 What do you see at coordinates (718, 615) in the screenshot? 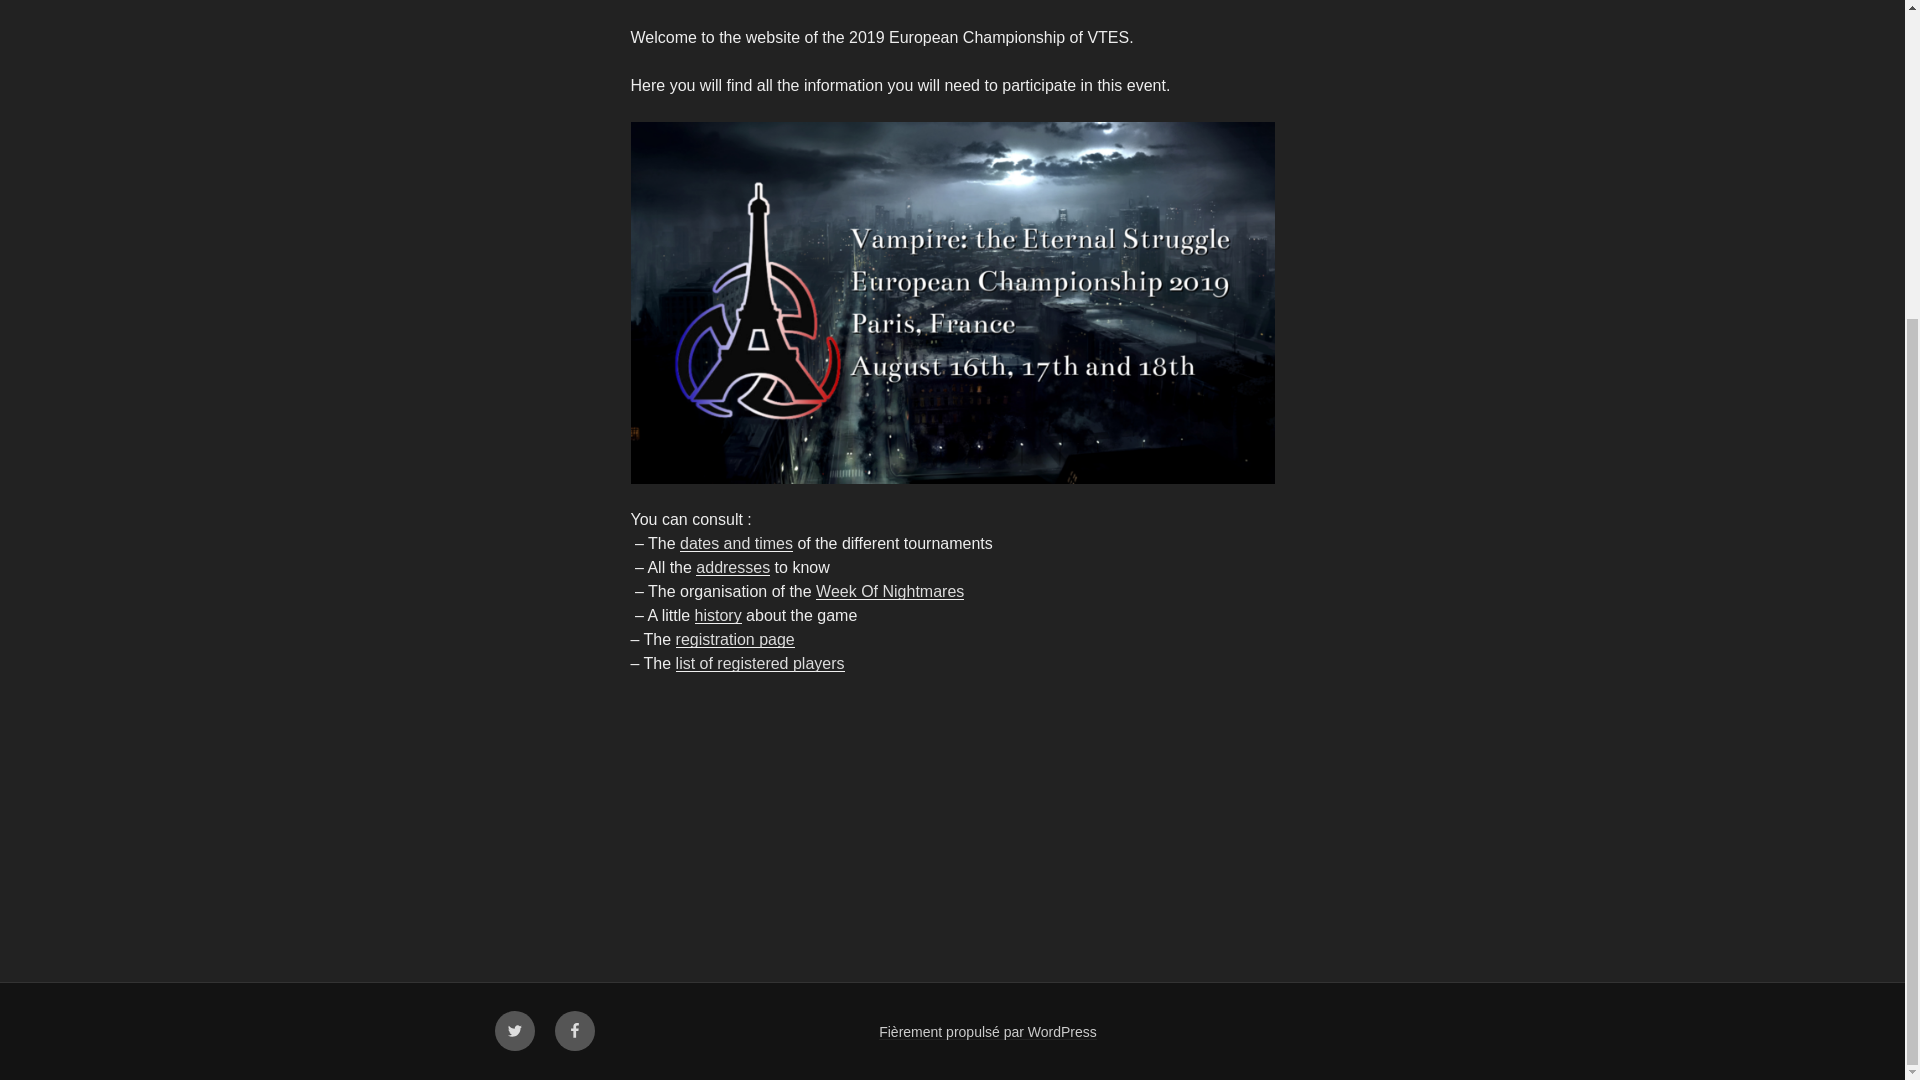
I see `history` at bounding box center [718, 615].